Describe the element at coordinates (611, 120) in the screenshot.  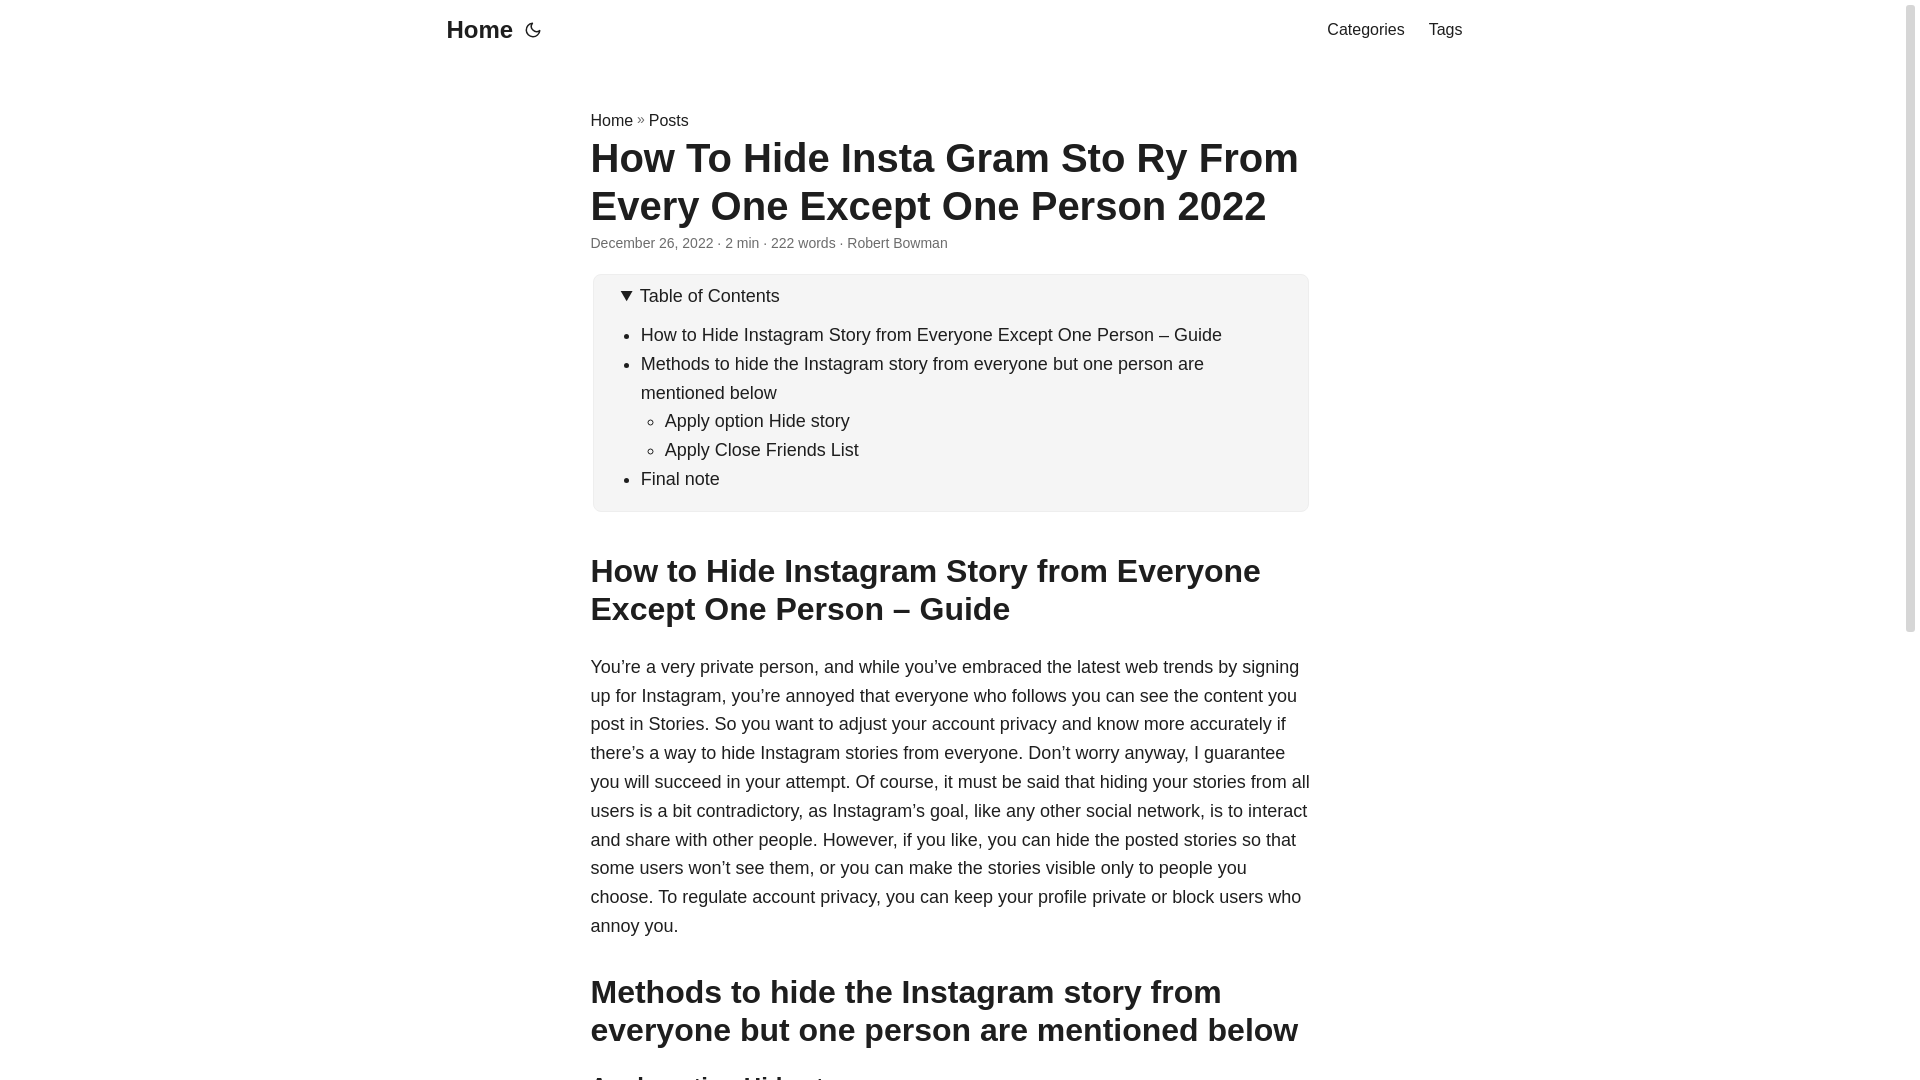
I see `Home` at that location.